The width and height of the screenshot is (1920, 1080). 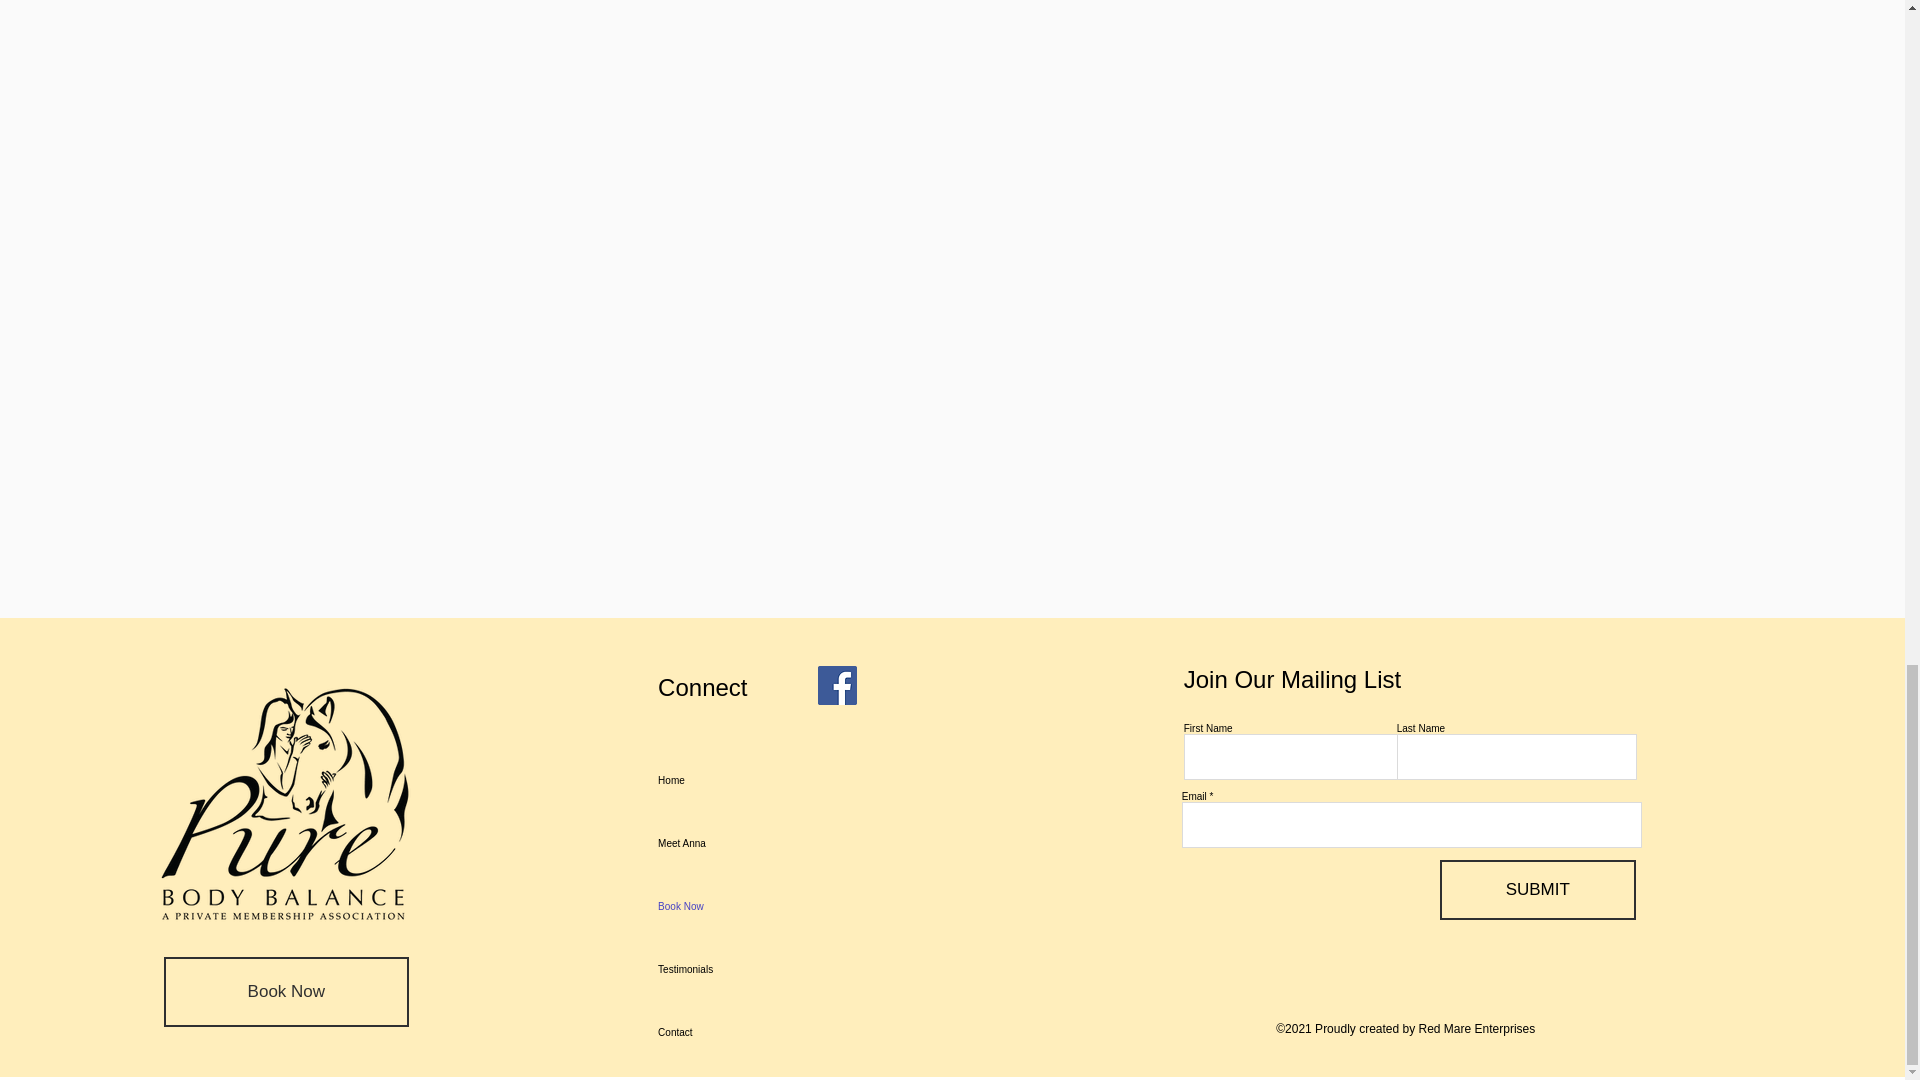 What do you see at coordinates (748, 970) in the screenshot?
I see `Testimonials` at bounding box center [748, 970].